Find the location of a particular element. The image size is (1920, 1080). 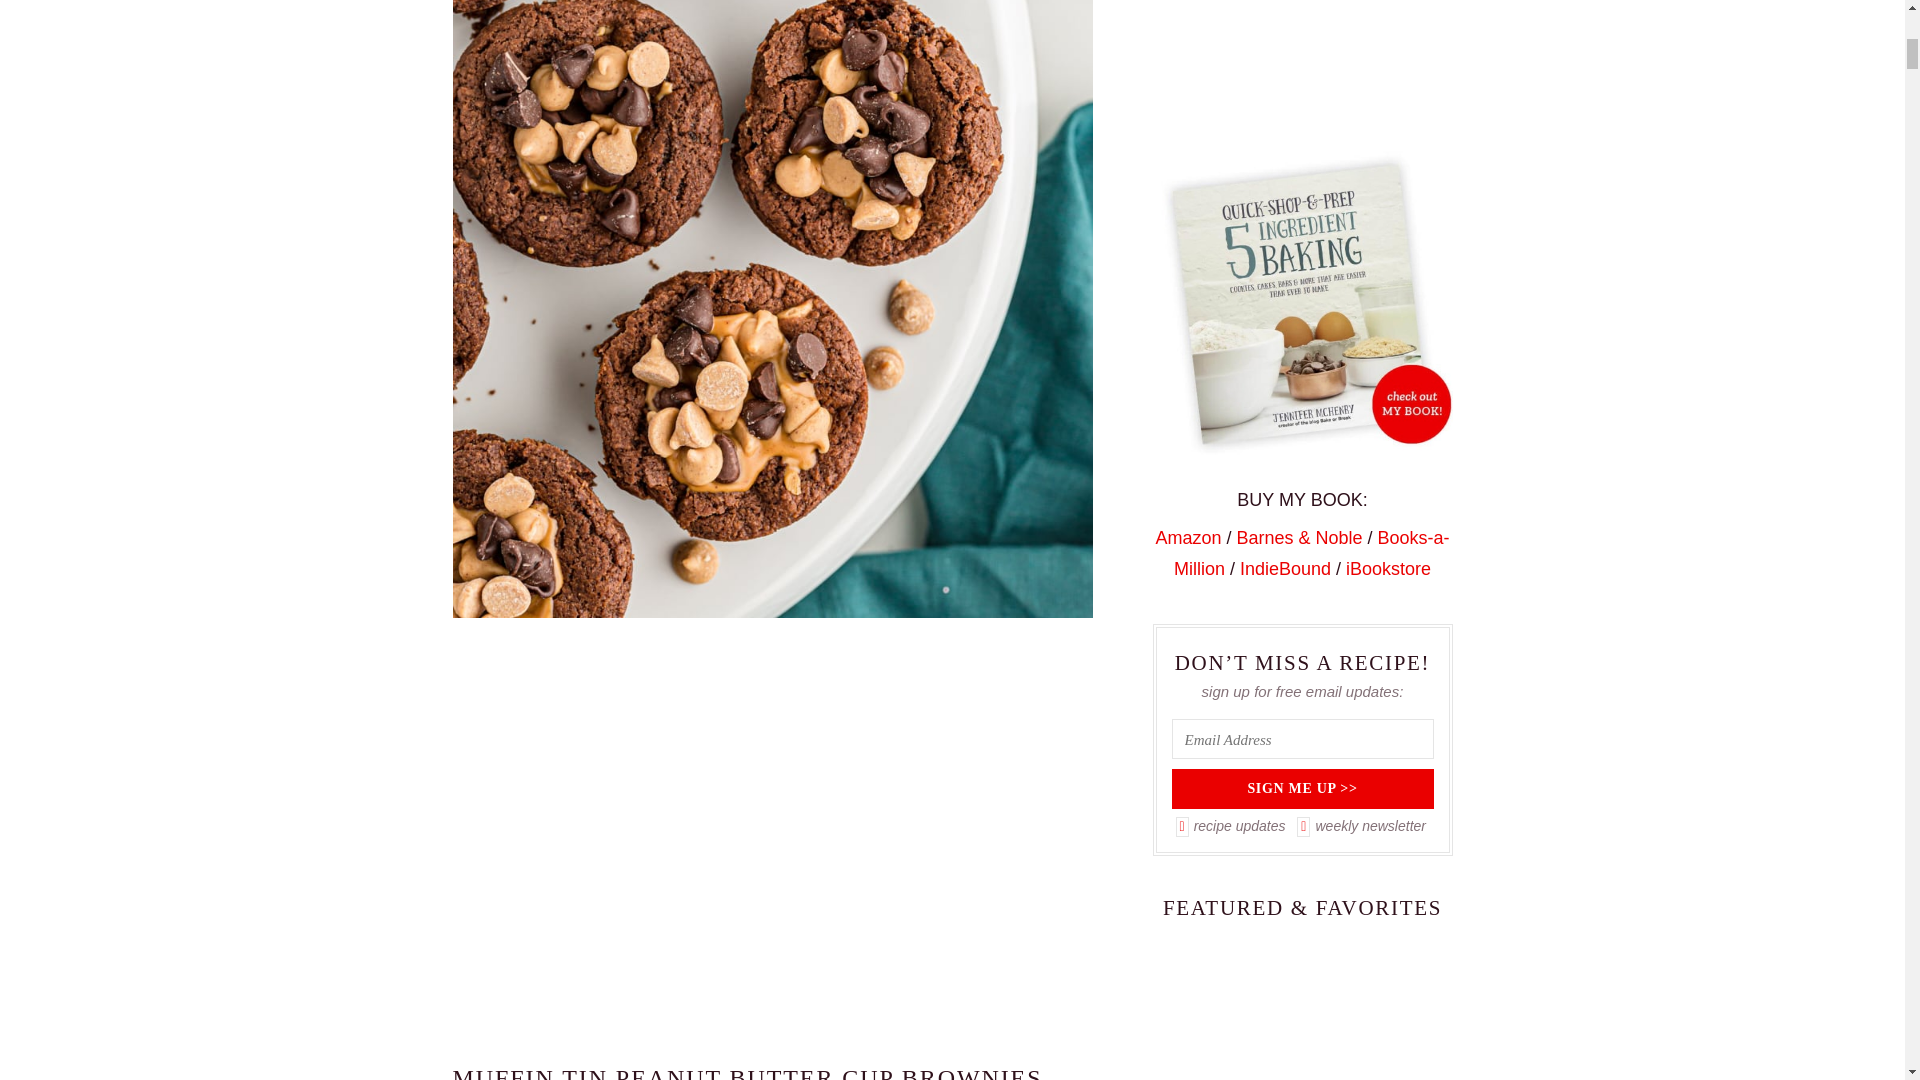

Chocolate Eclair Cake is located at coordinates (1302, 1008).